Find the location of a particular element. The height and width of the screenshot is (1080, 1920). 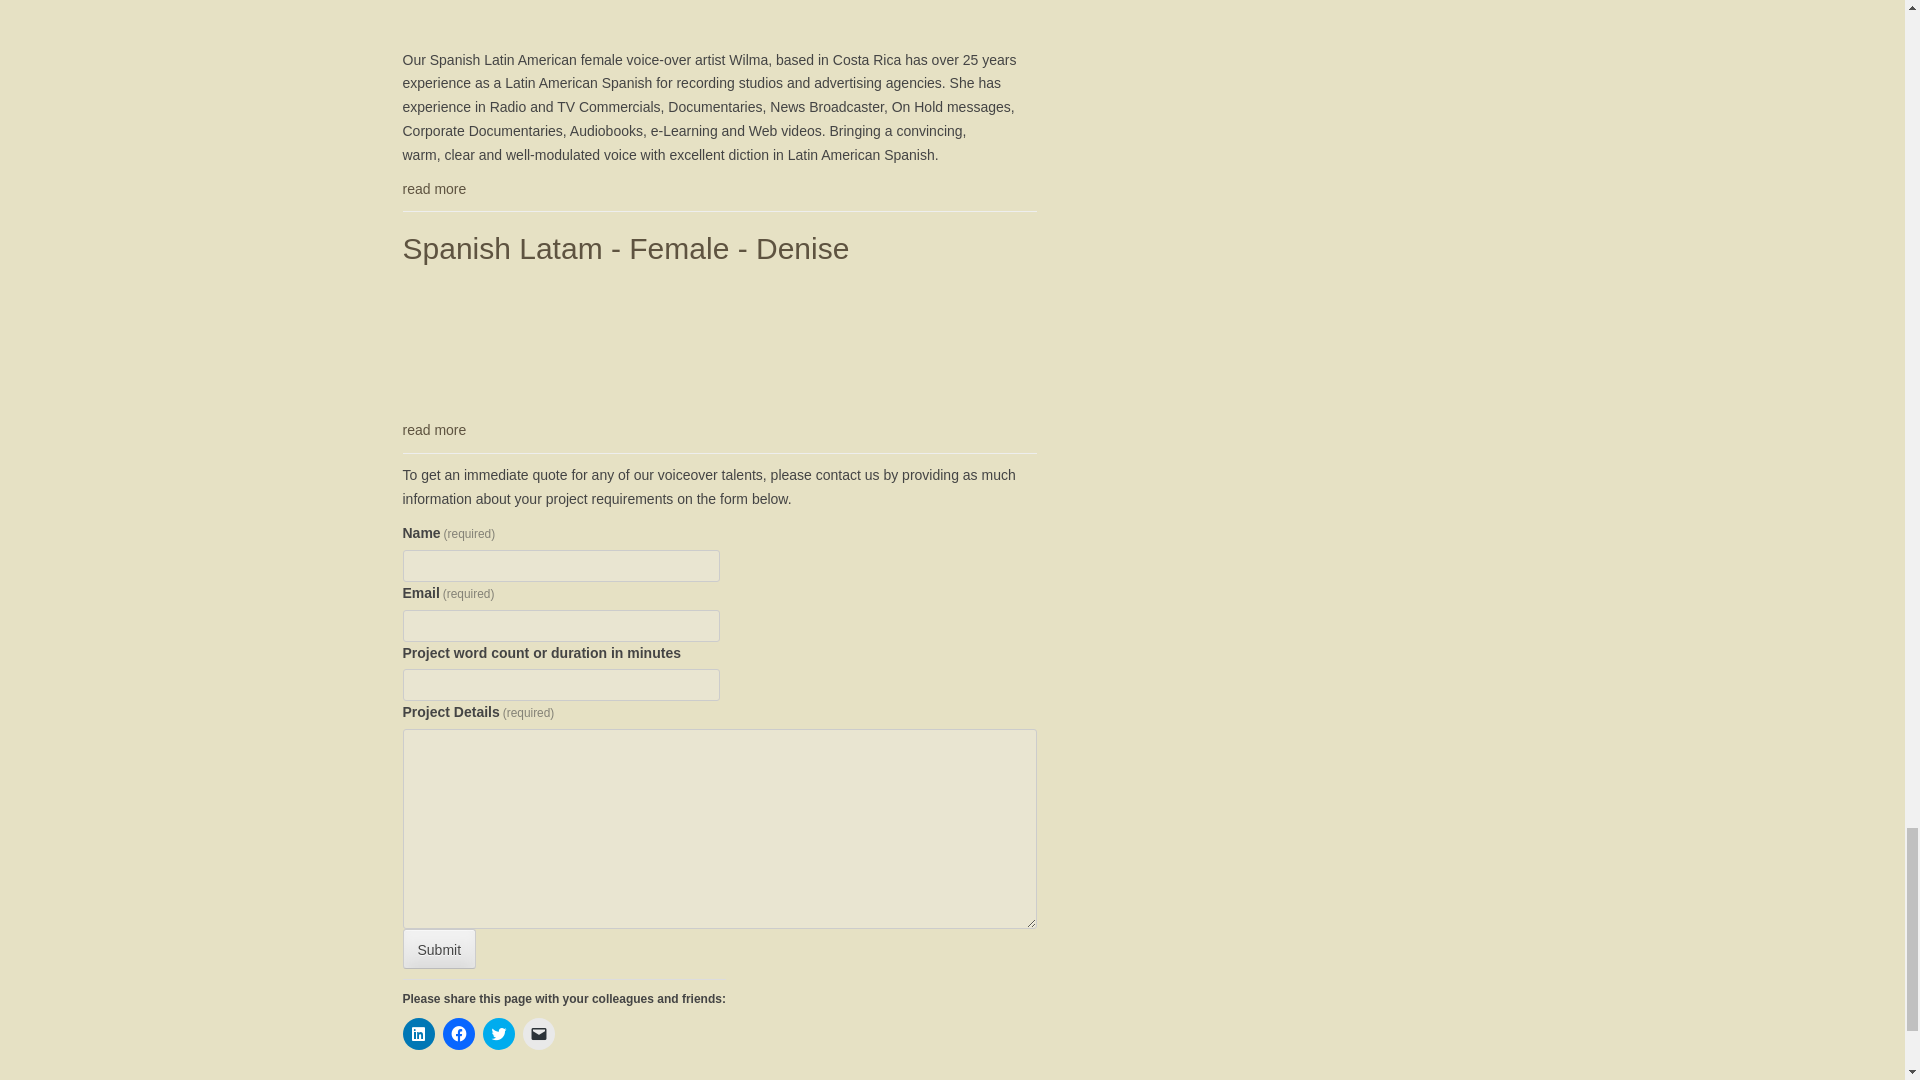

Click to share on Facebook is located at coordinates (458, 1034).